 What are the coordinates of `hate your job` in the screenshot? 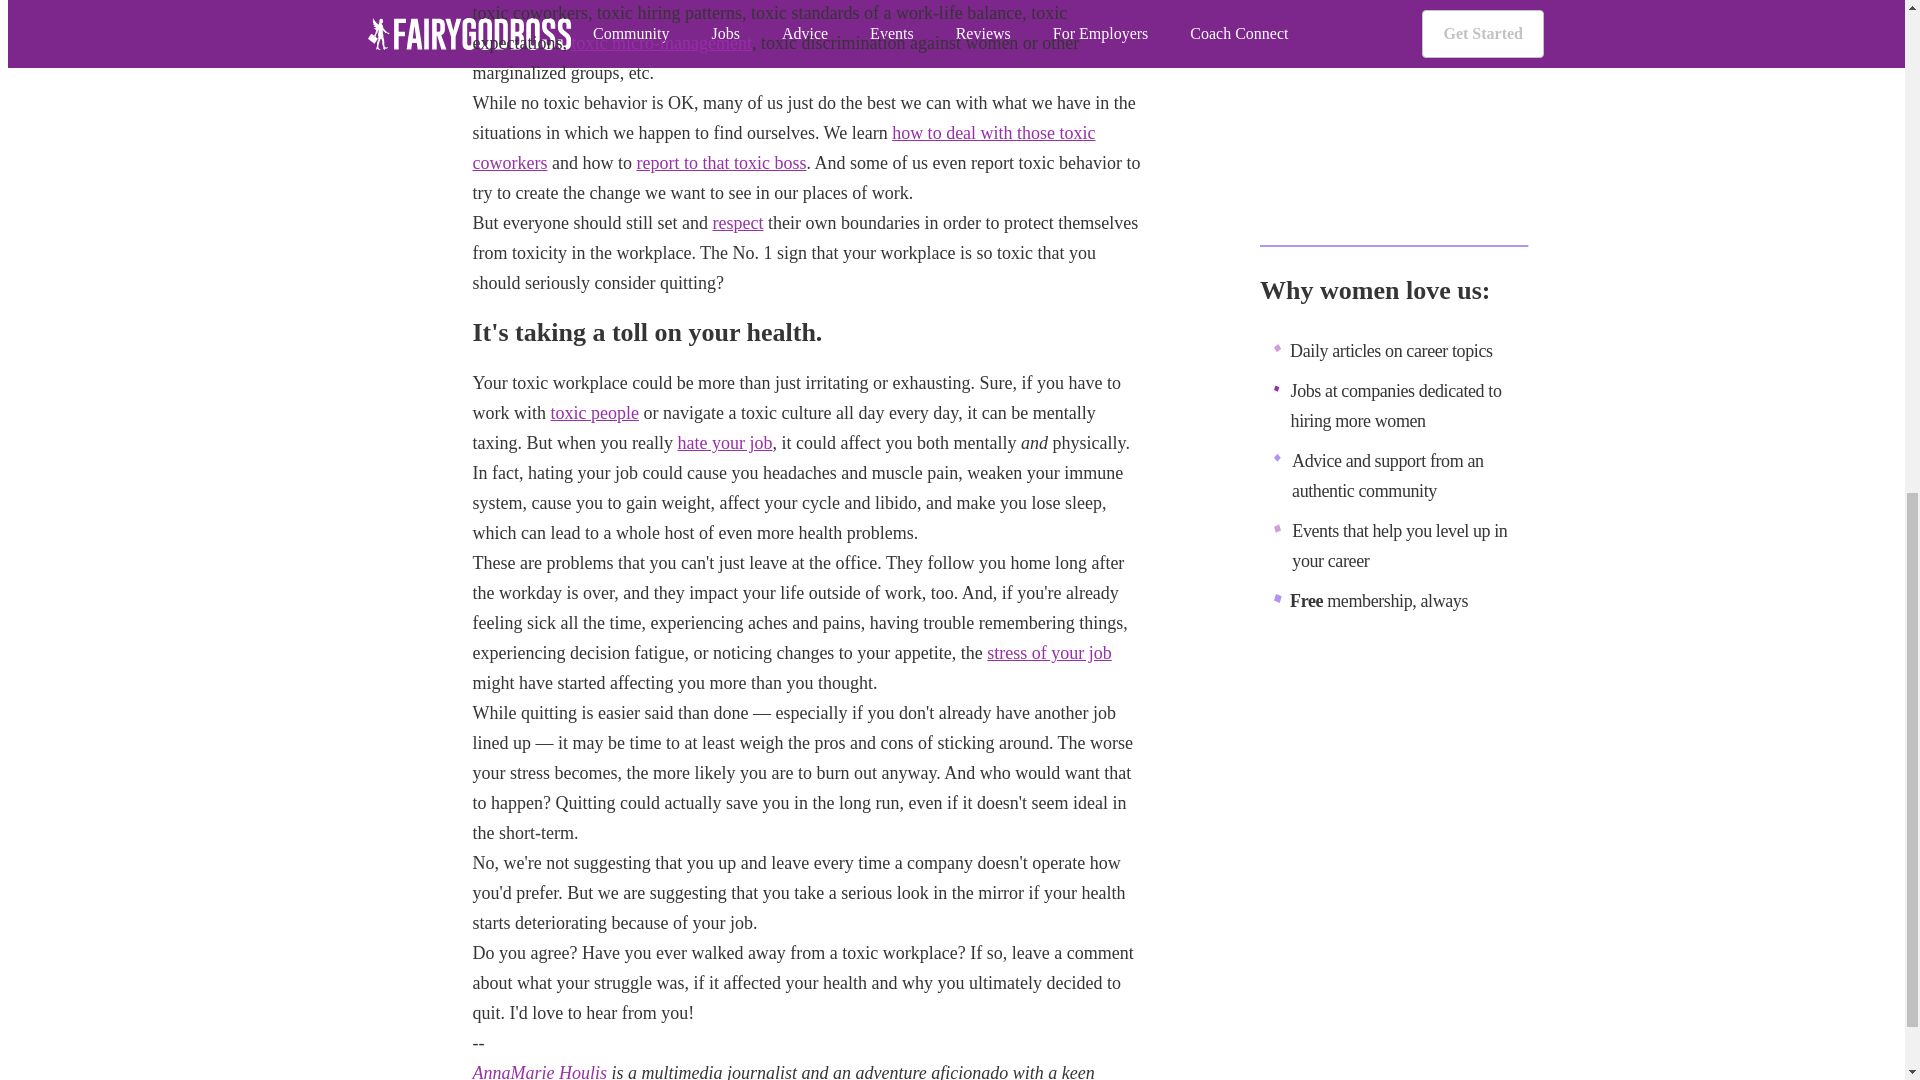 It's located at (724, 442).